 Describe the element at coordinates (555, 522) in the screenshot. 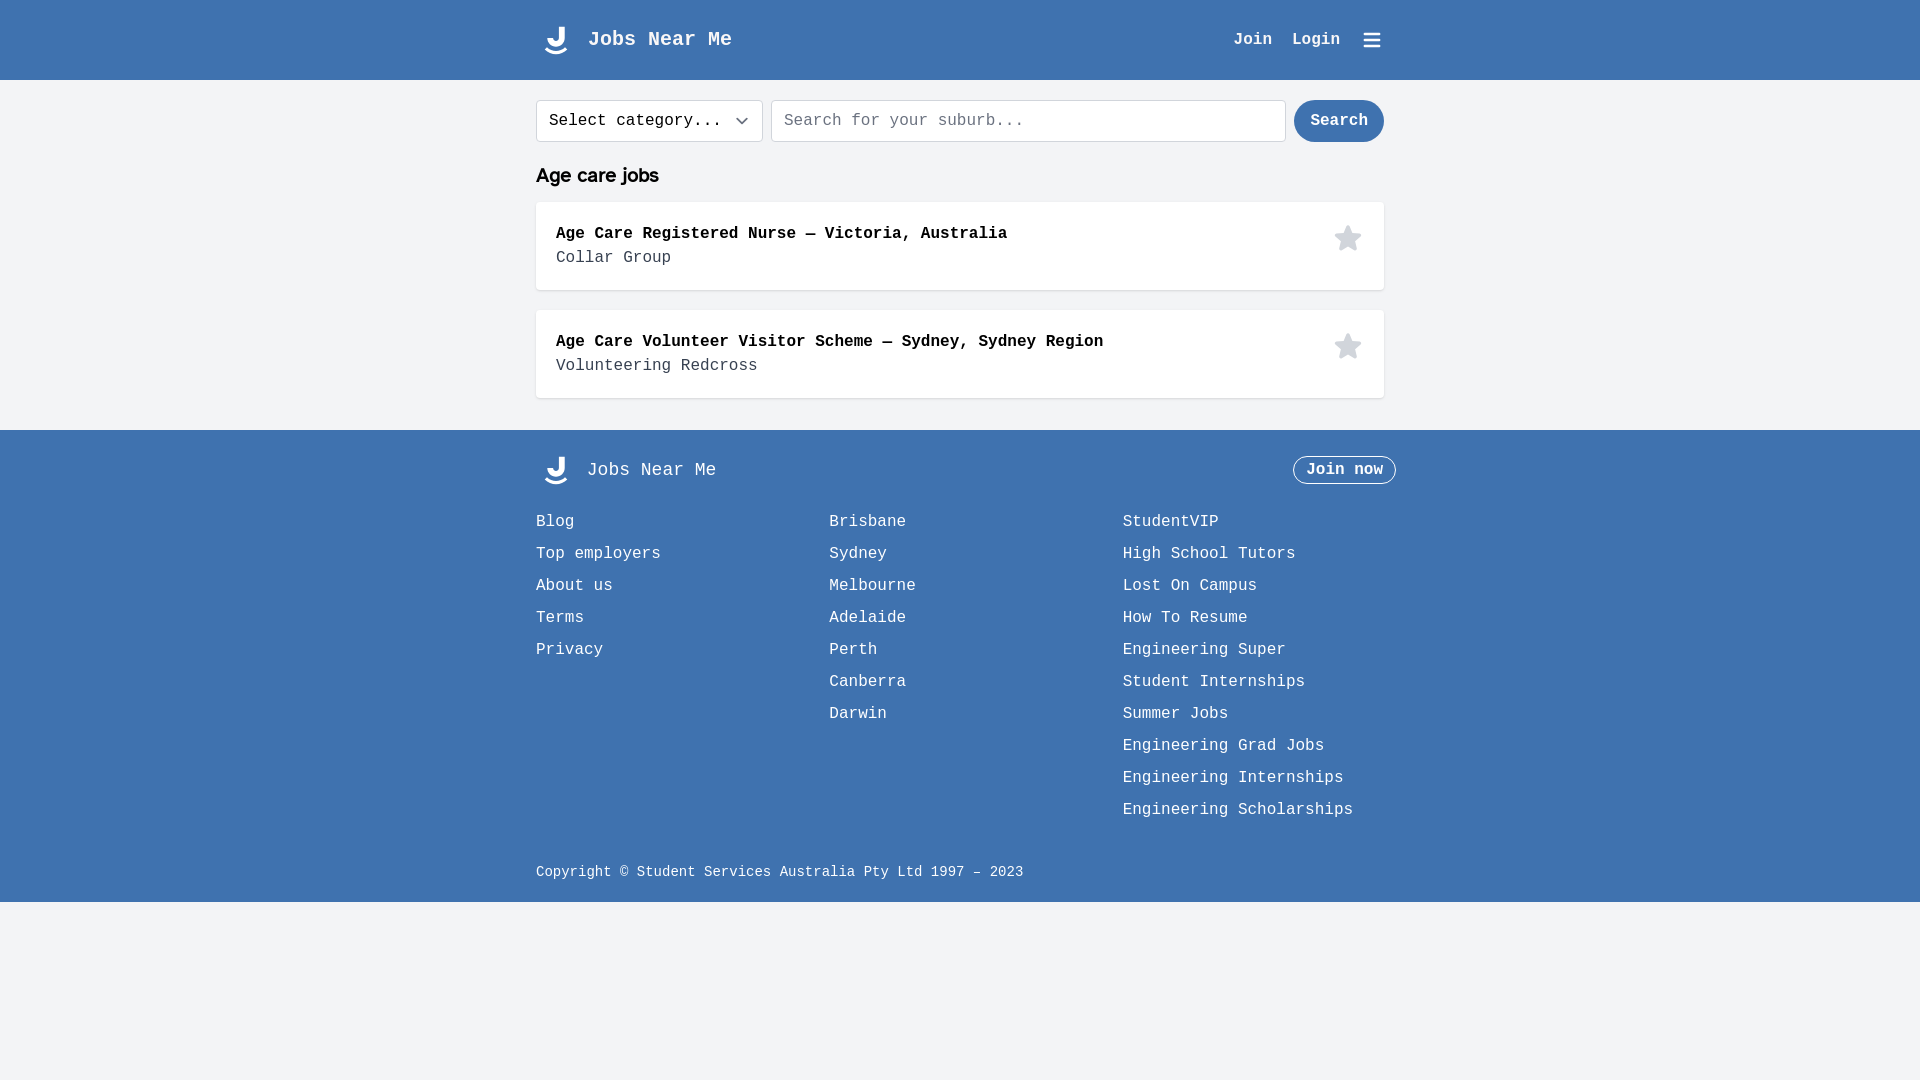

I see `Blog` at that location.